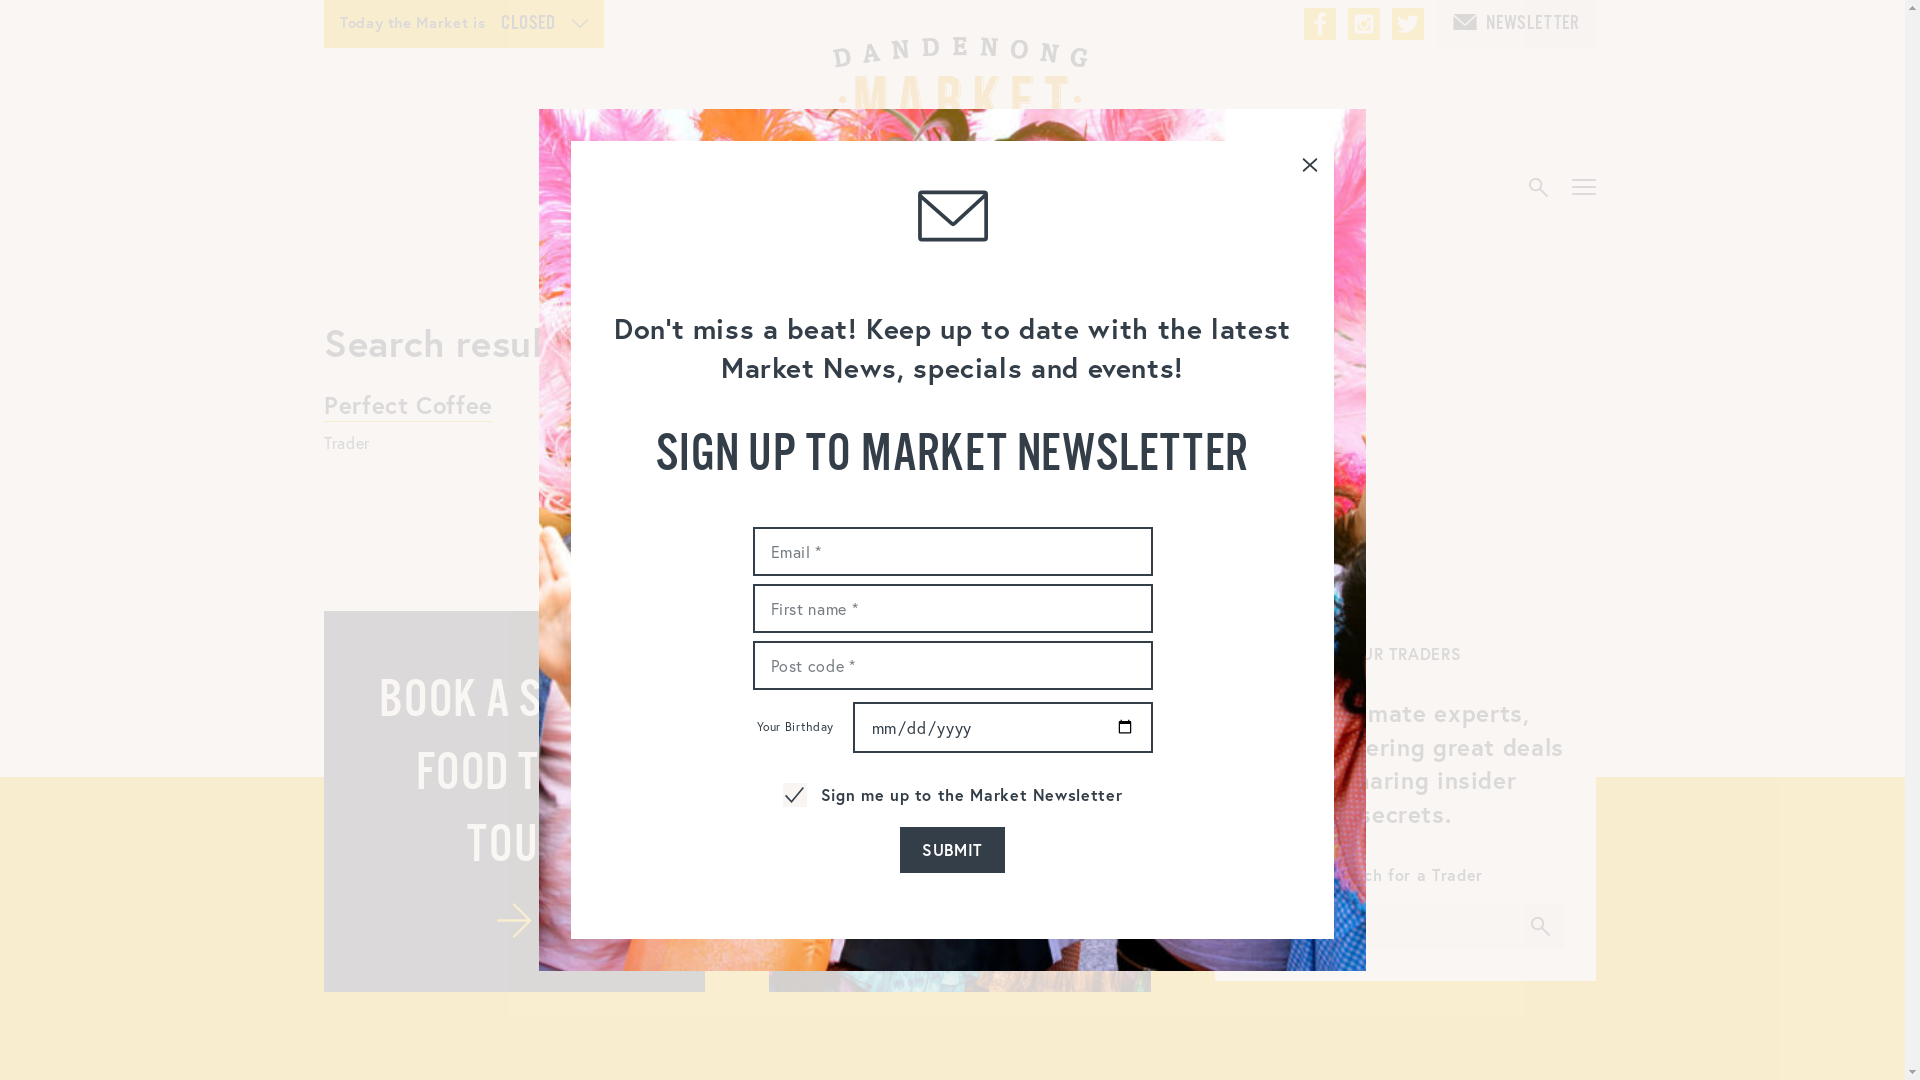 The image size is (1920, 1080). I want to click on Perfect Coffee, so click(408, 405).